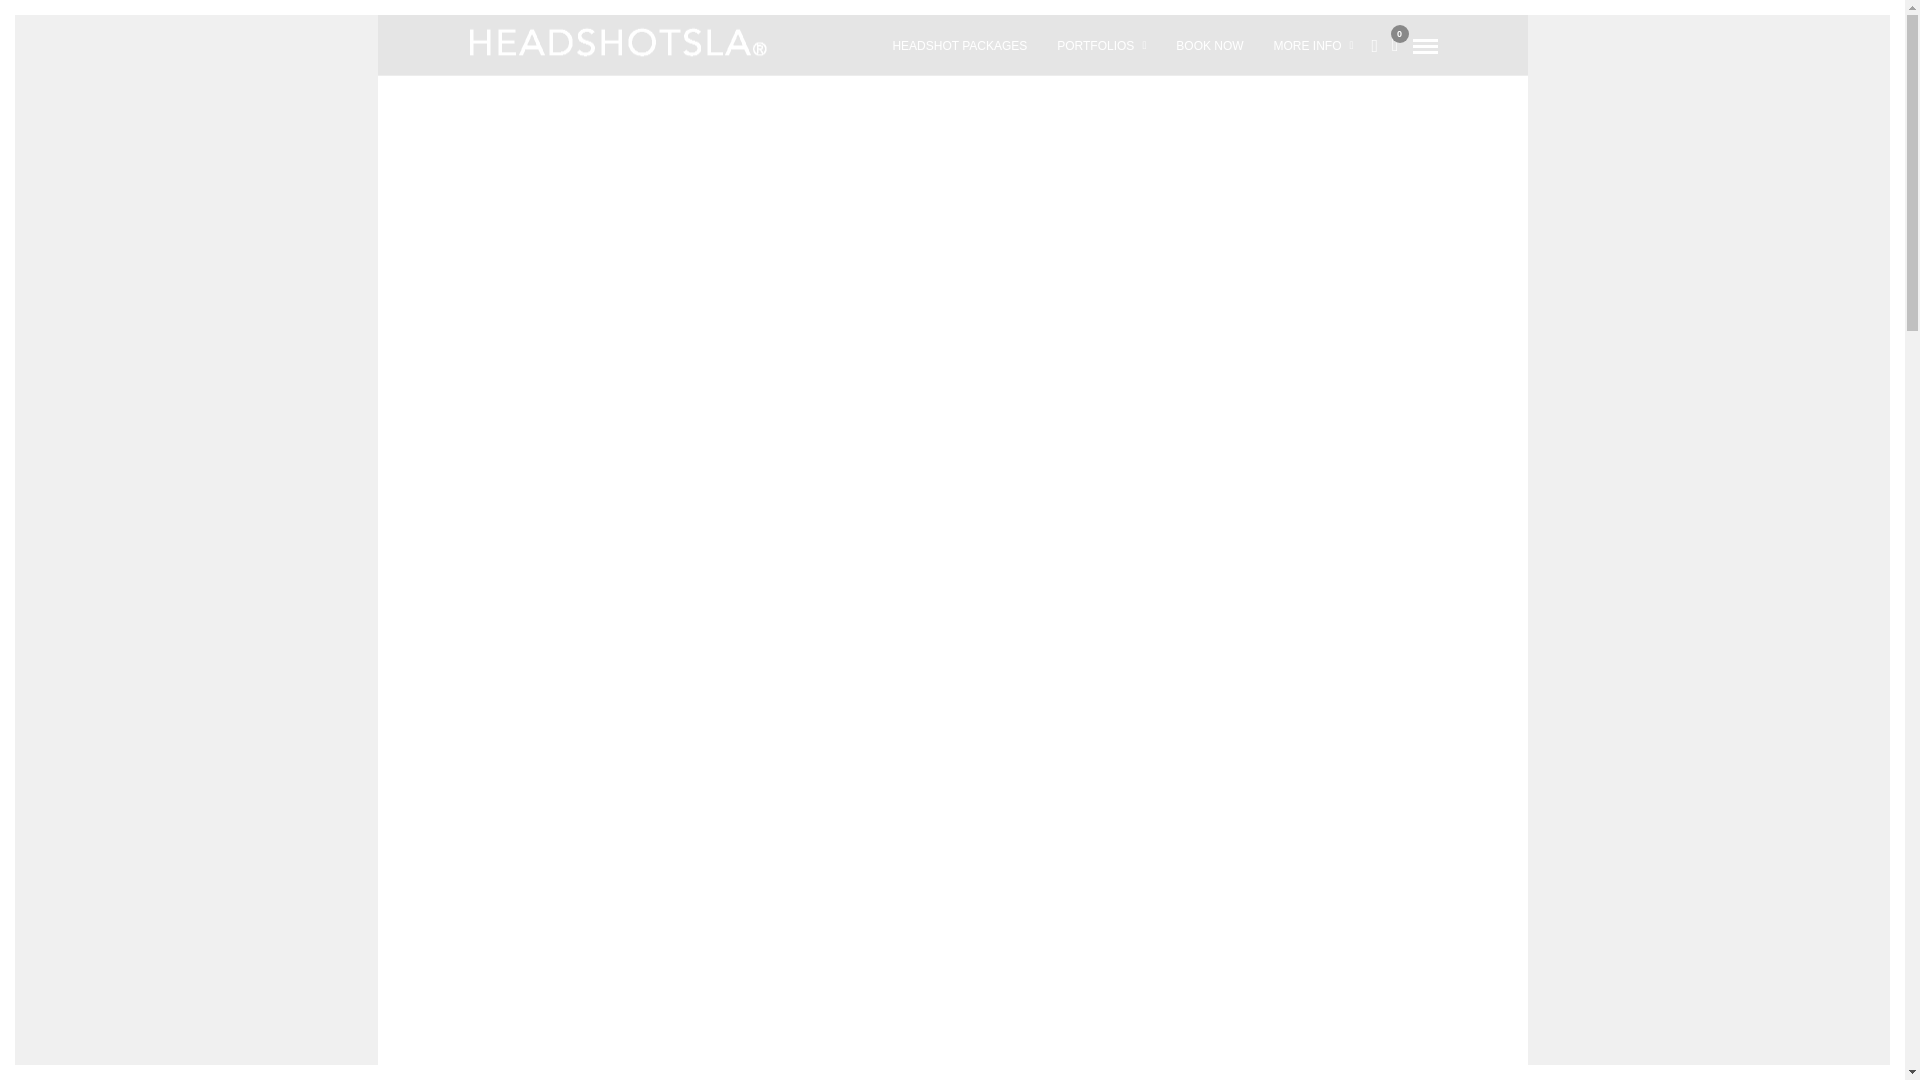 This screenshot has width=1920, height=1080. Describe the element at coordinates (1209, 45) in the screenshot. I see `BOOK NOW` at that location.